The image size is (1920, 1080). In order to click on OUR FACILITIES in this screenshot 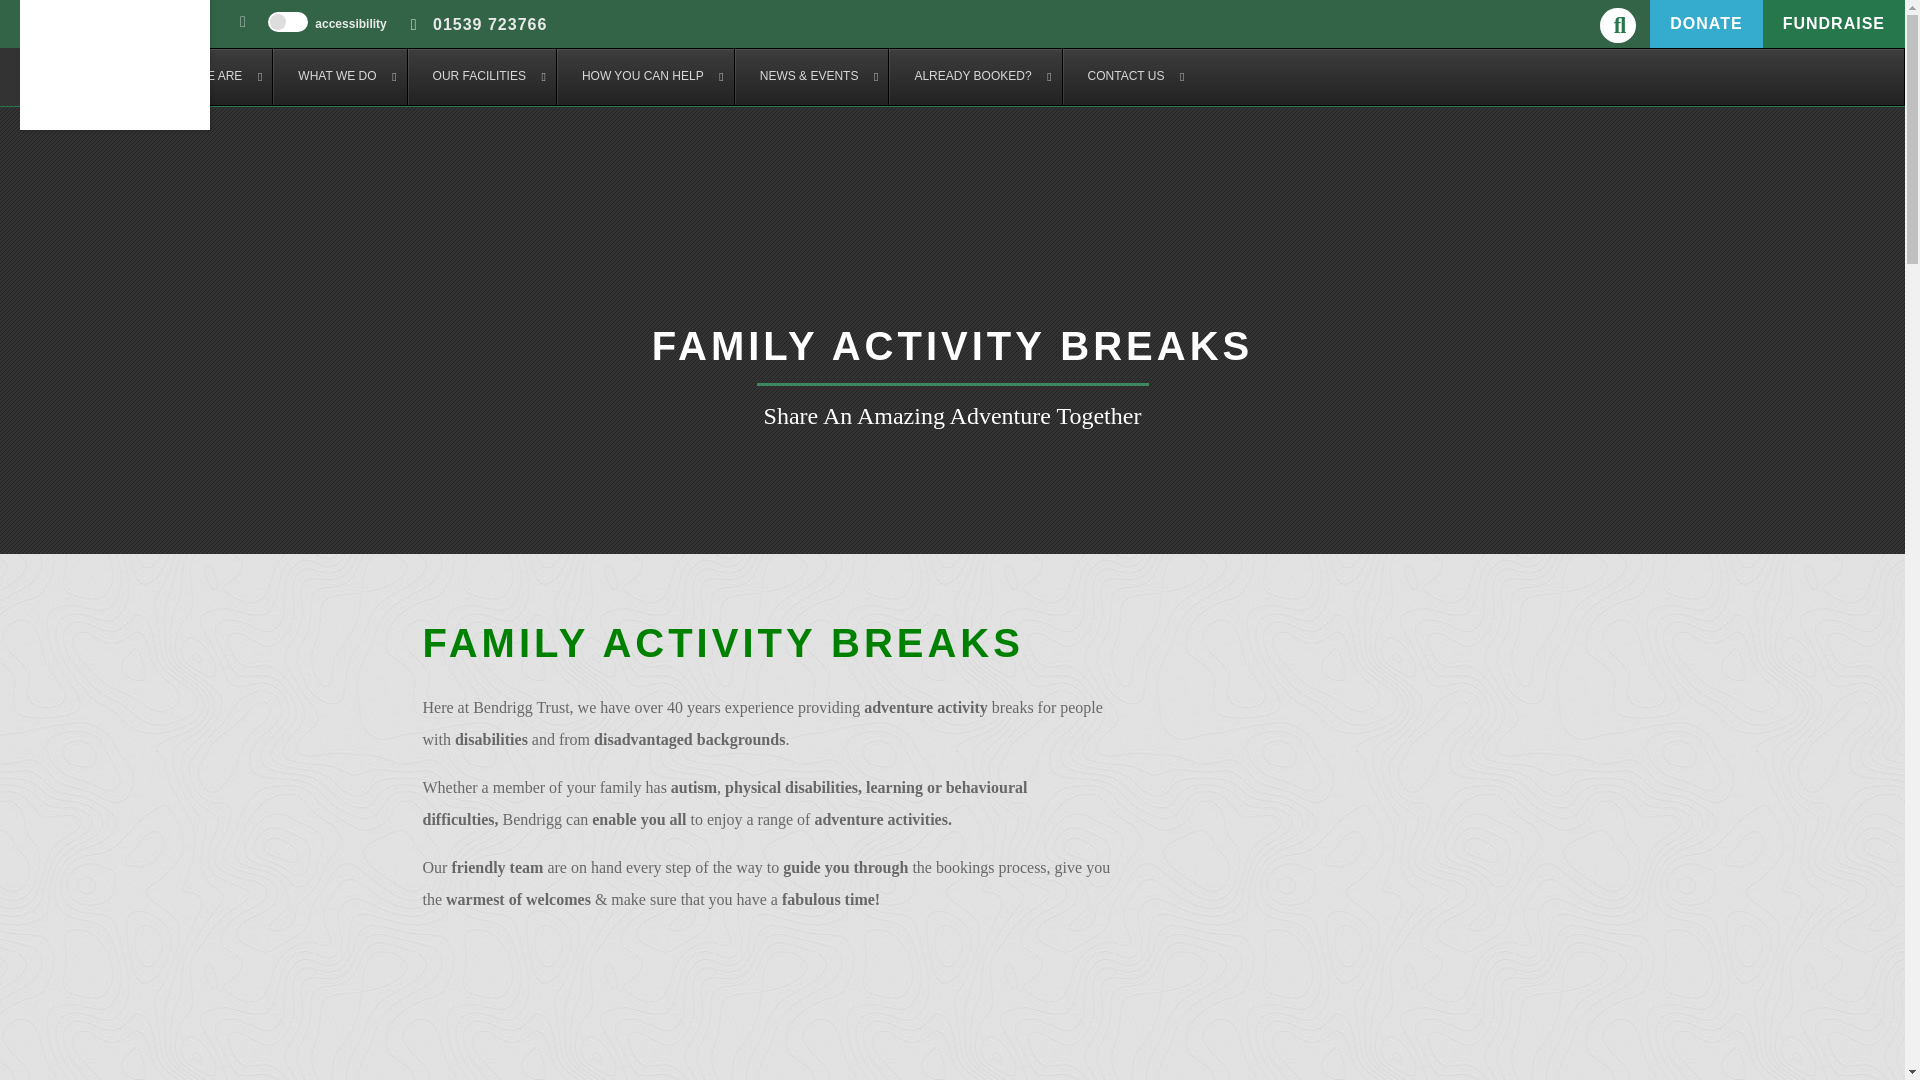, I will do `click(482, 76)`.